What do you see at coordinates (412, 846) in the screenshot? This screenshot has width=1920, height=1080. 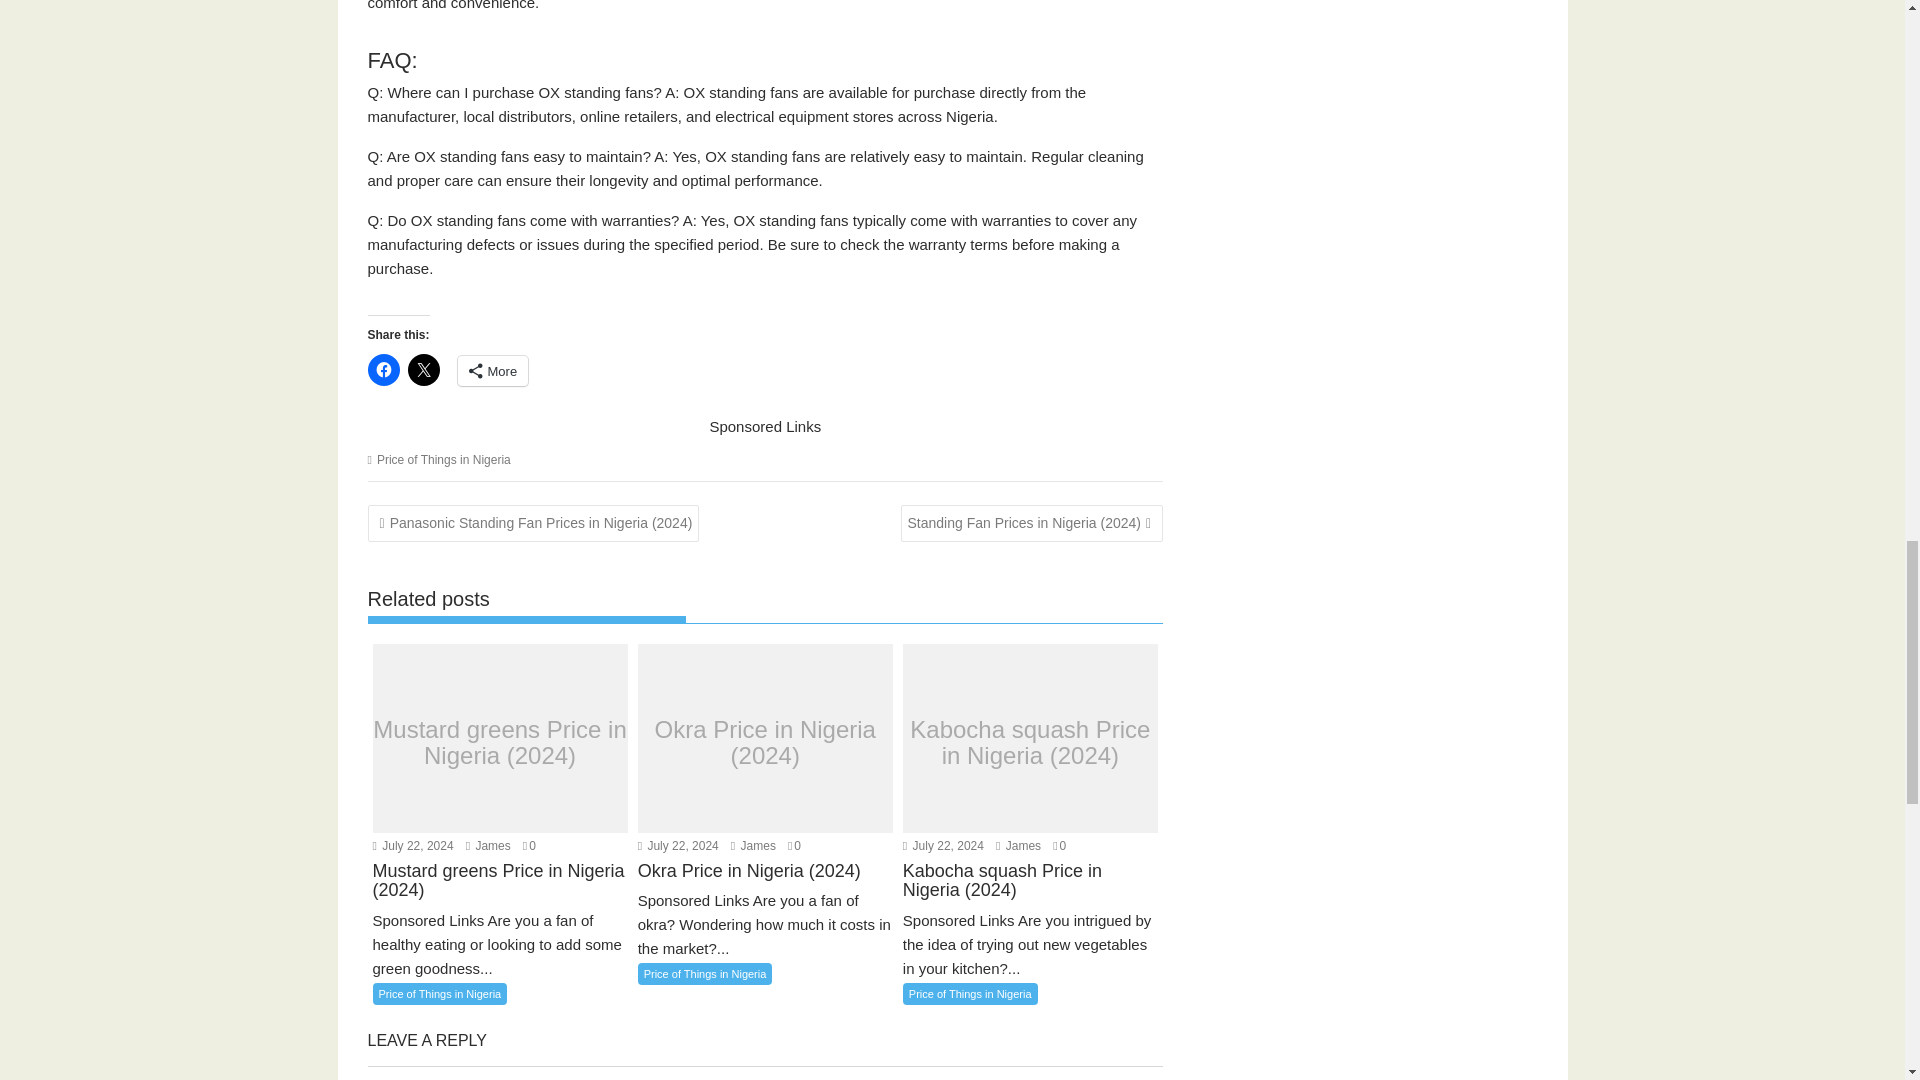 I see `July 22, 2024` at bounding box center [412, 846].